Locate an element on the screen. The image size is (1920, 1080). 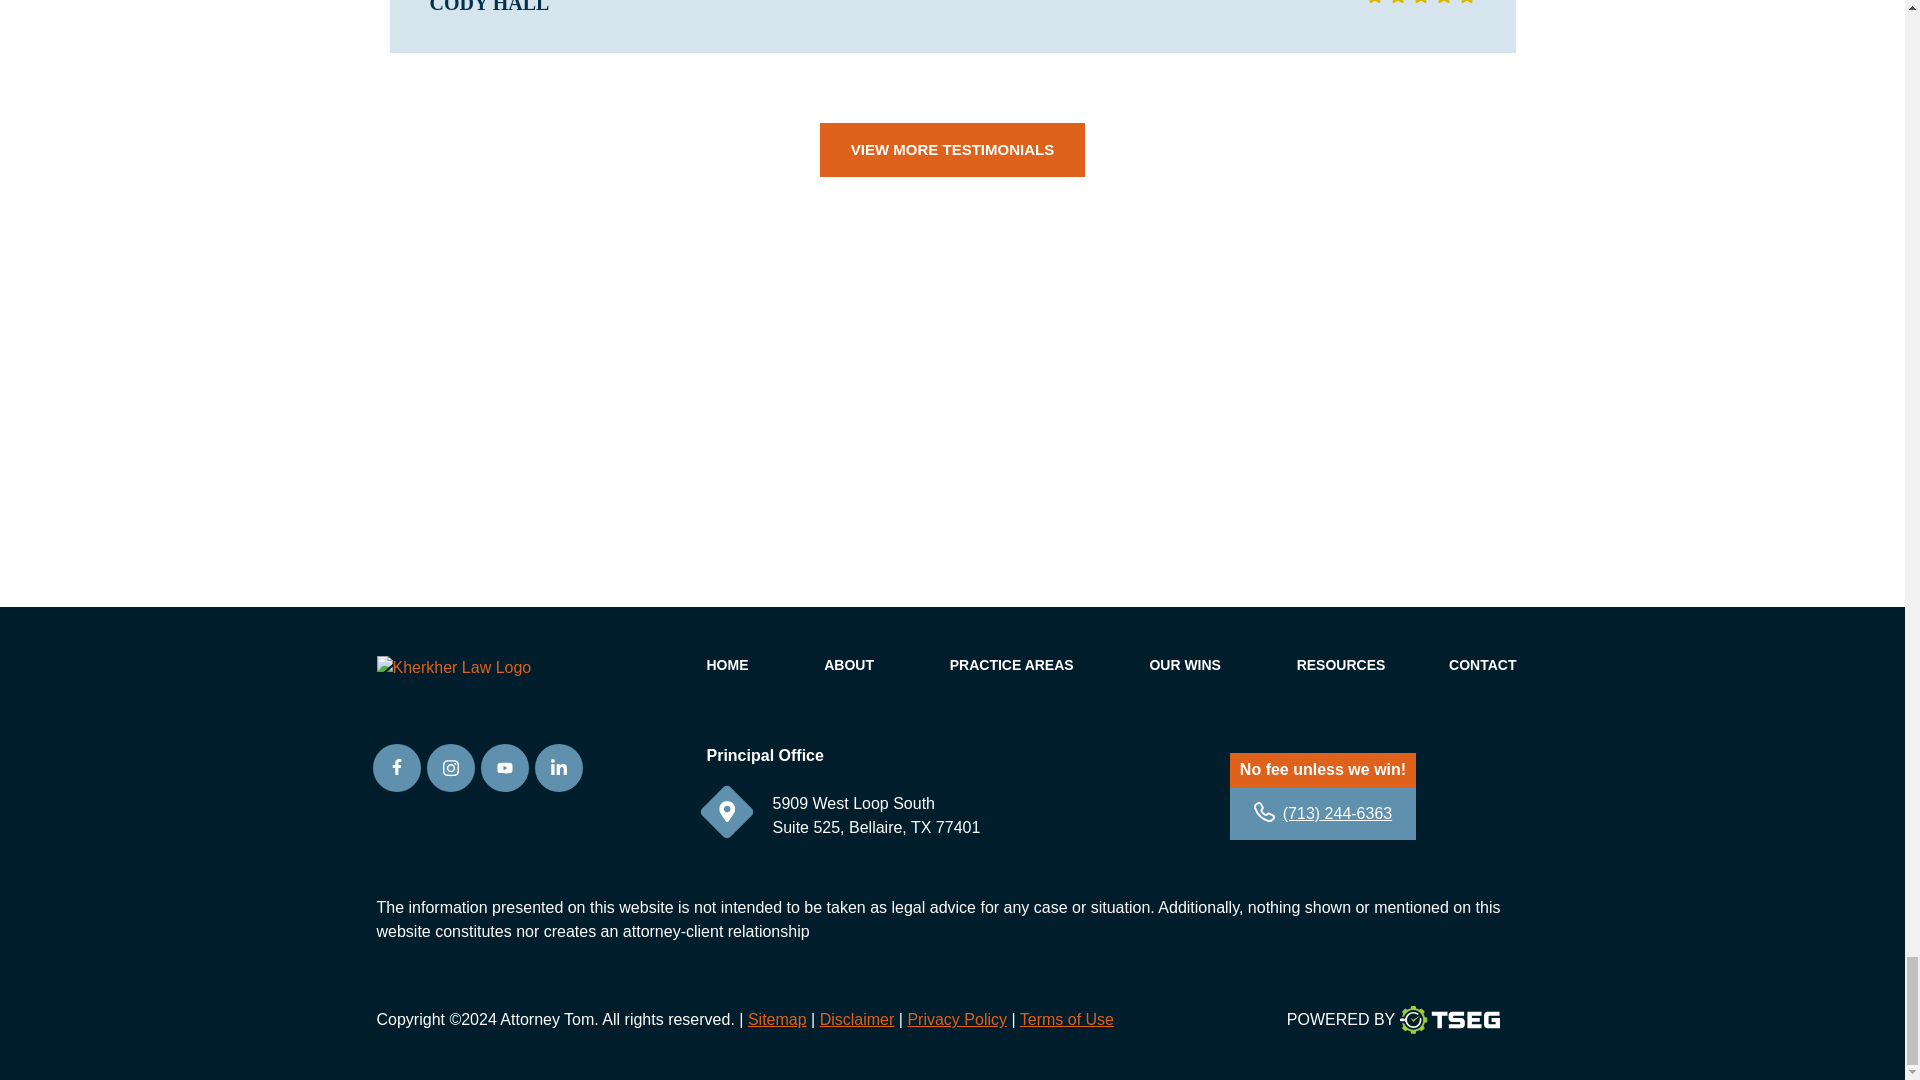
ABOUT is located at coordinates (848, 664).